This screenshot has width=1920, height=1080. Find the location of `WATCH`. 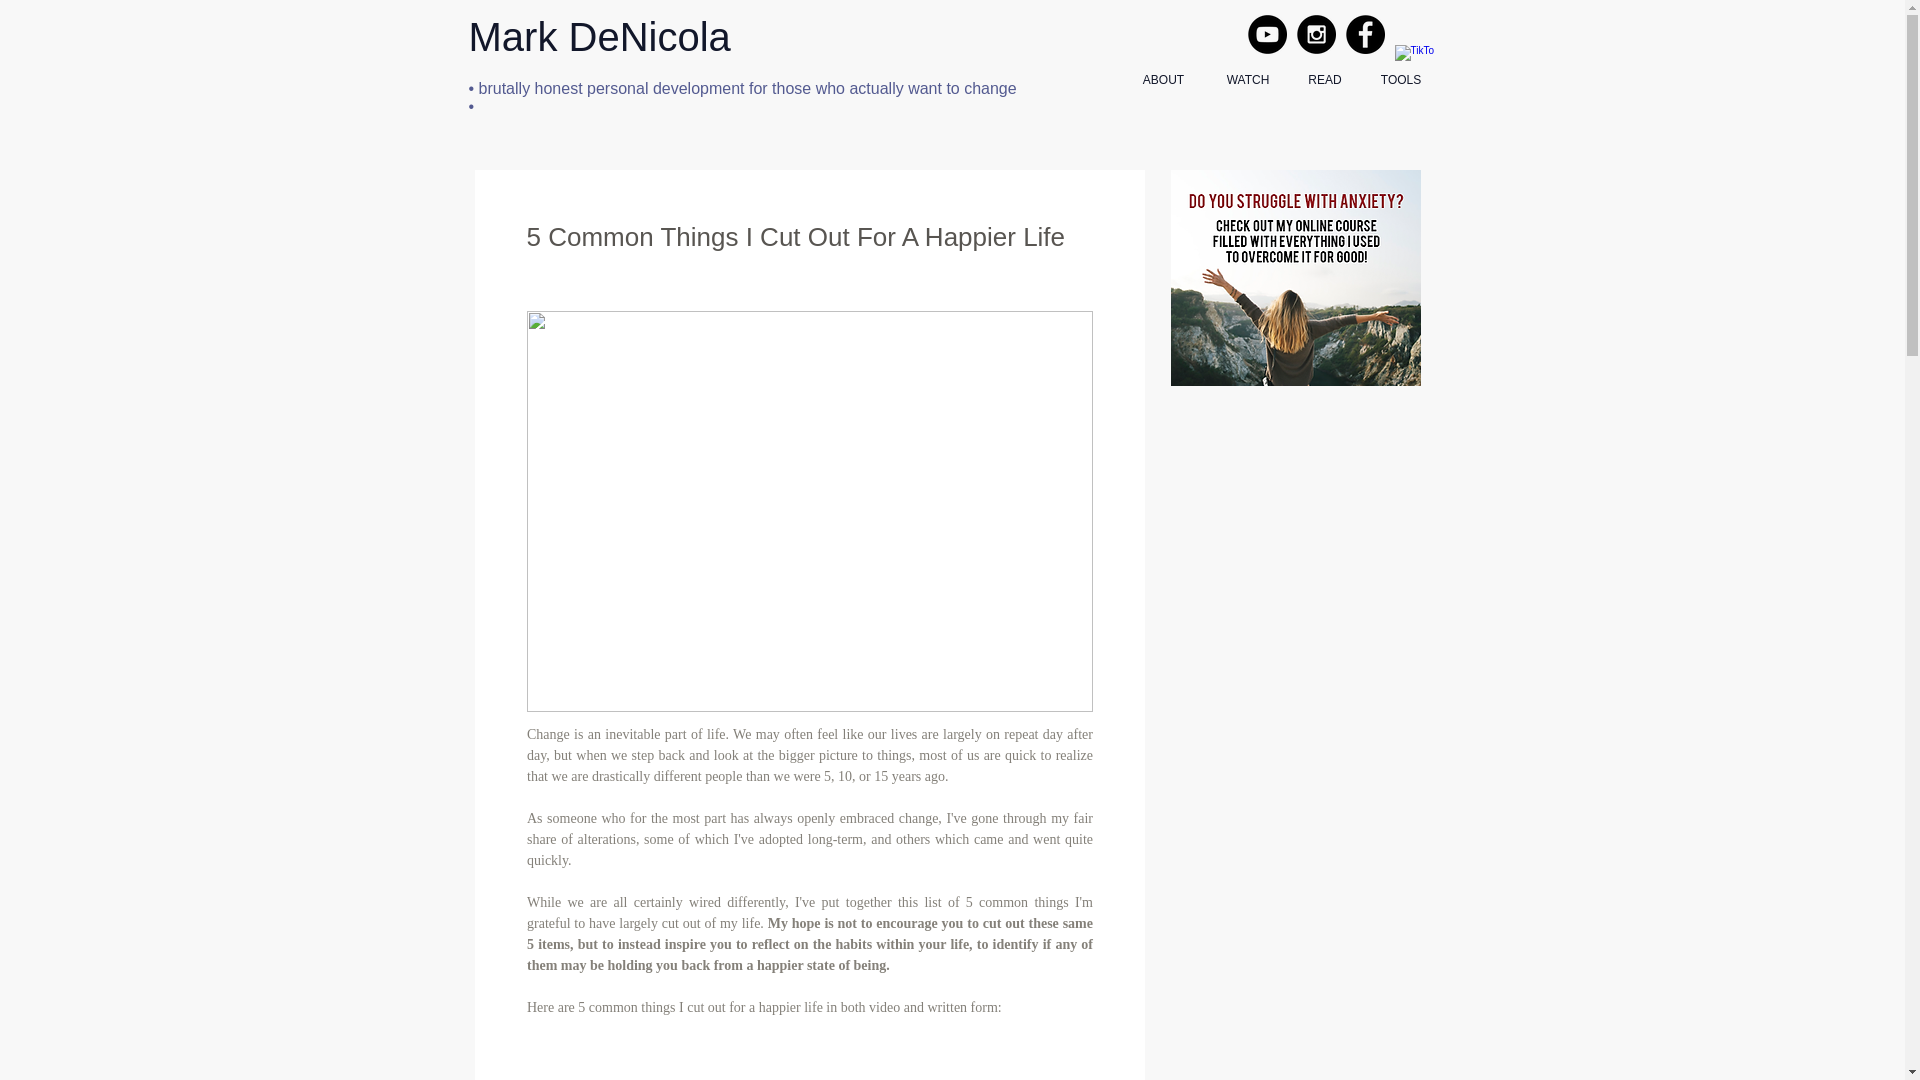

WATCH is located at coordinates (1248, 80).